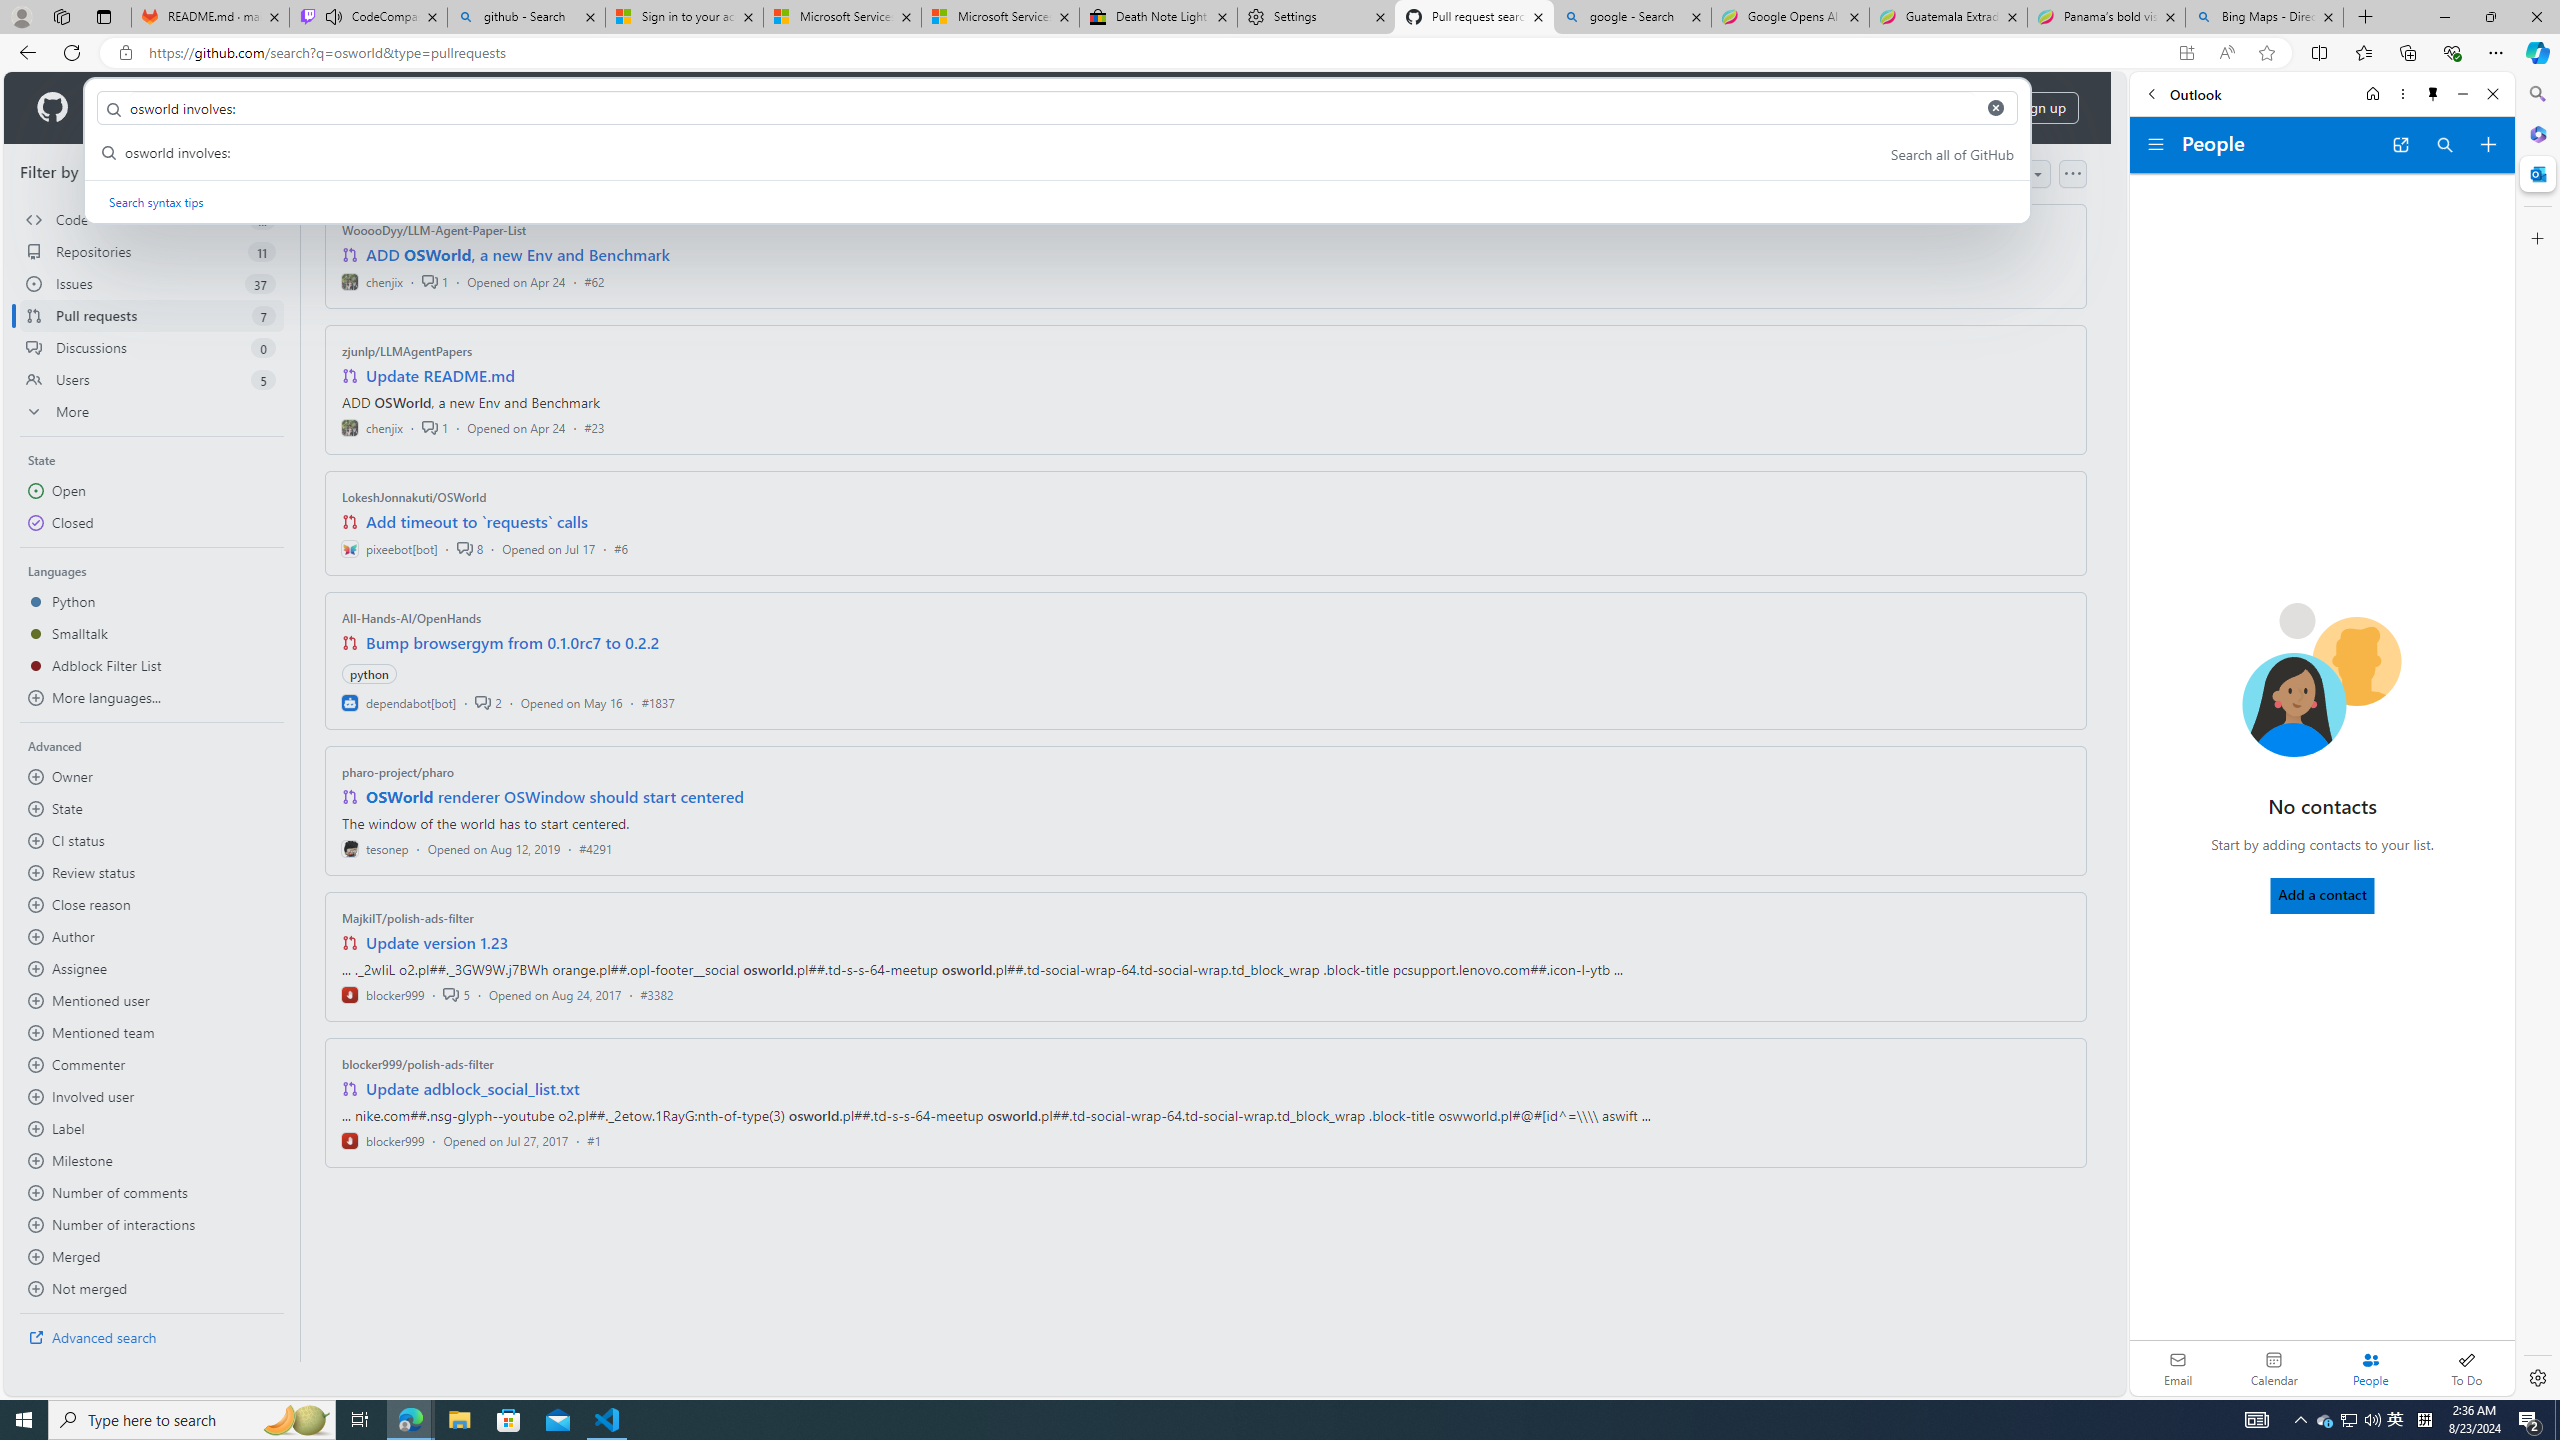 This screenshot has width=2560, height=1440. Describe the element at coordinates (2400, 145) in the screenshot. I see `Open in new tab` at that location.